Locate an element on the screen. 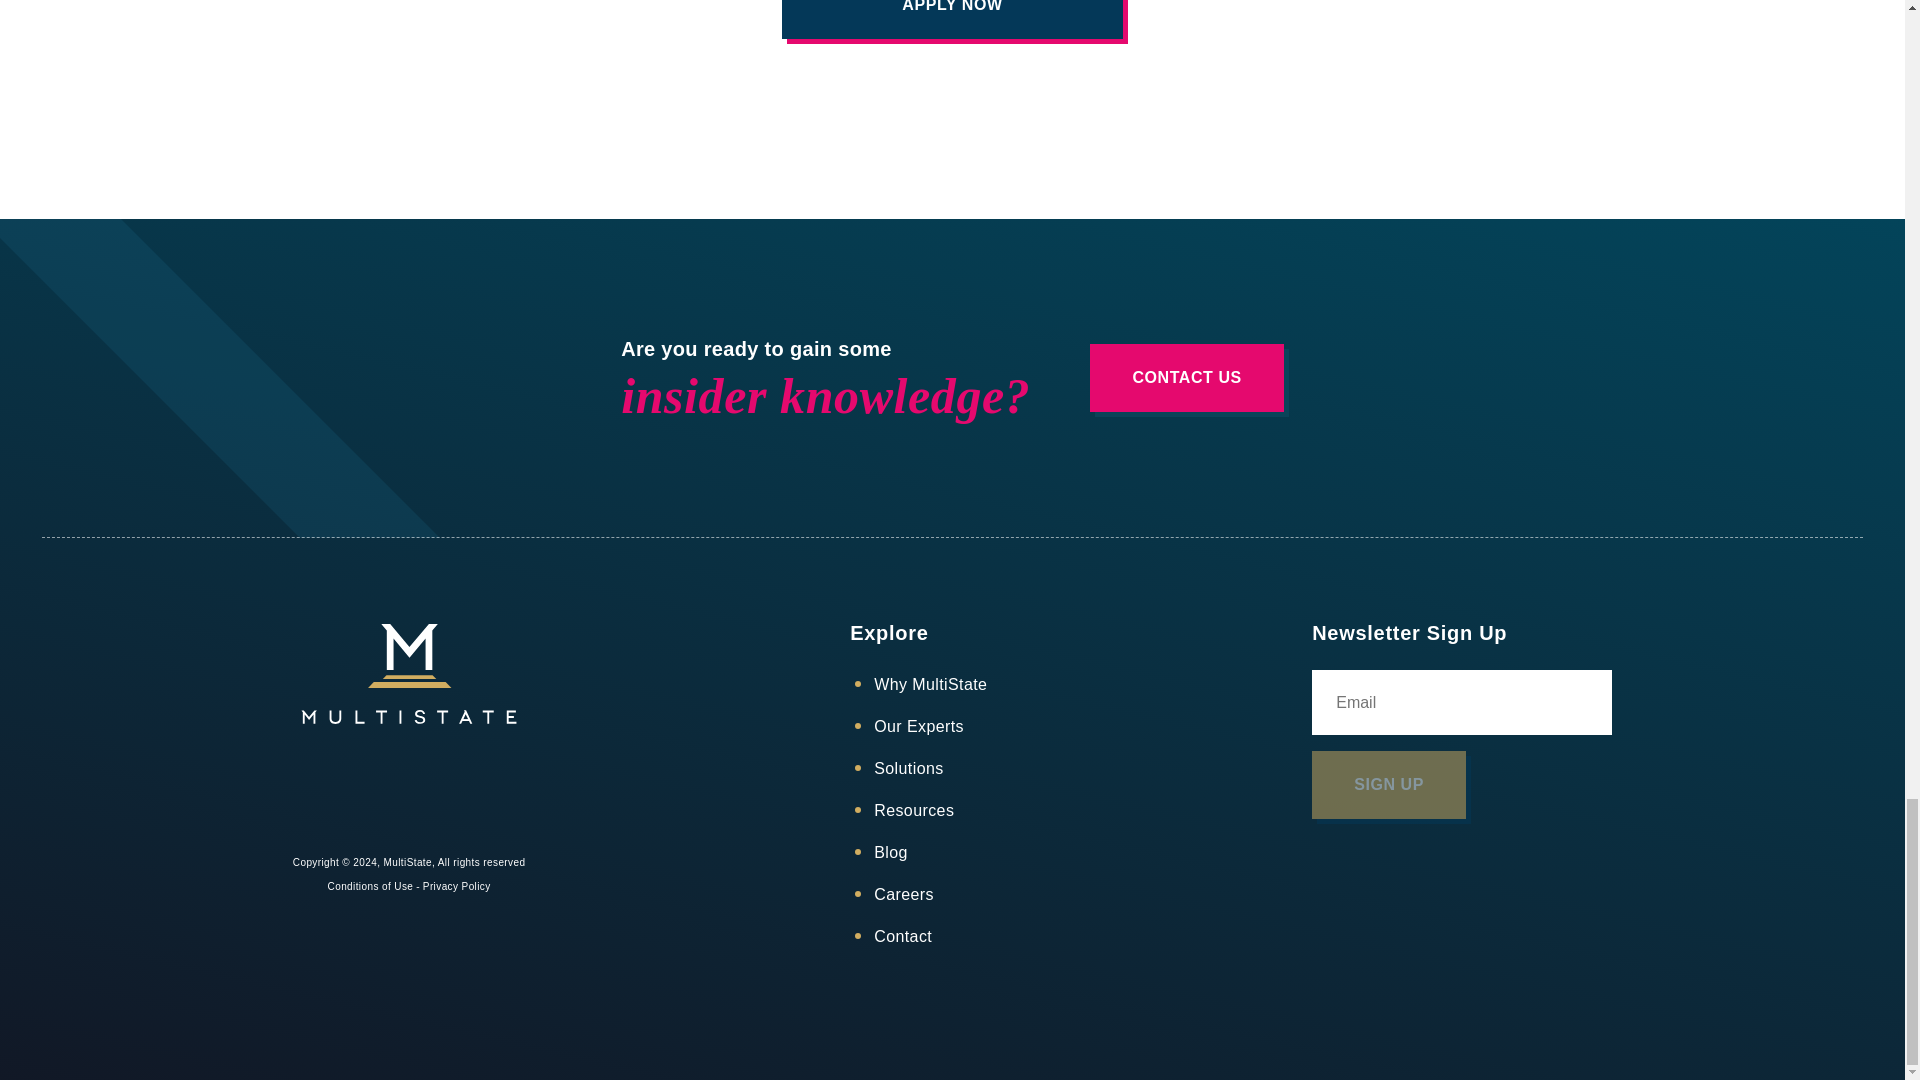 This screenshot has width=1920, height=1080. Privacy Policy is located at coordinates (456, 886).